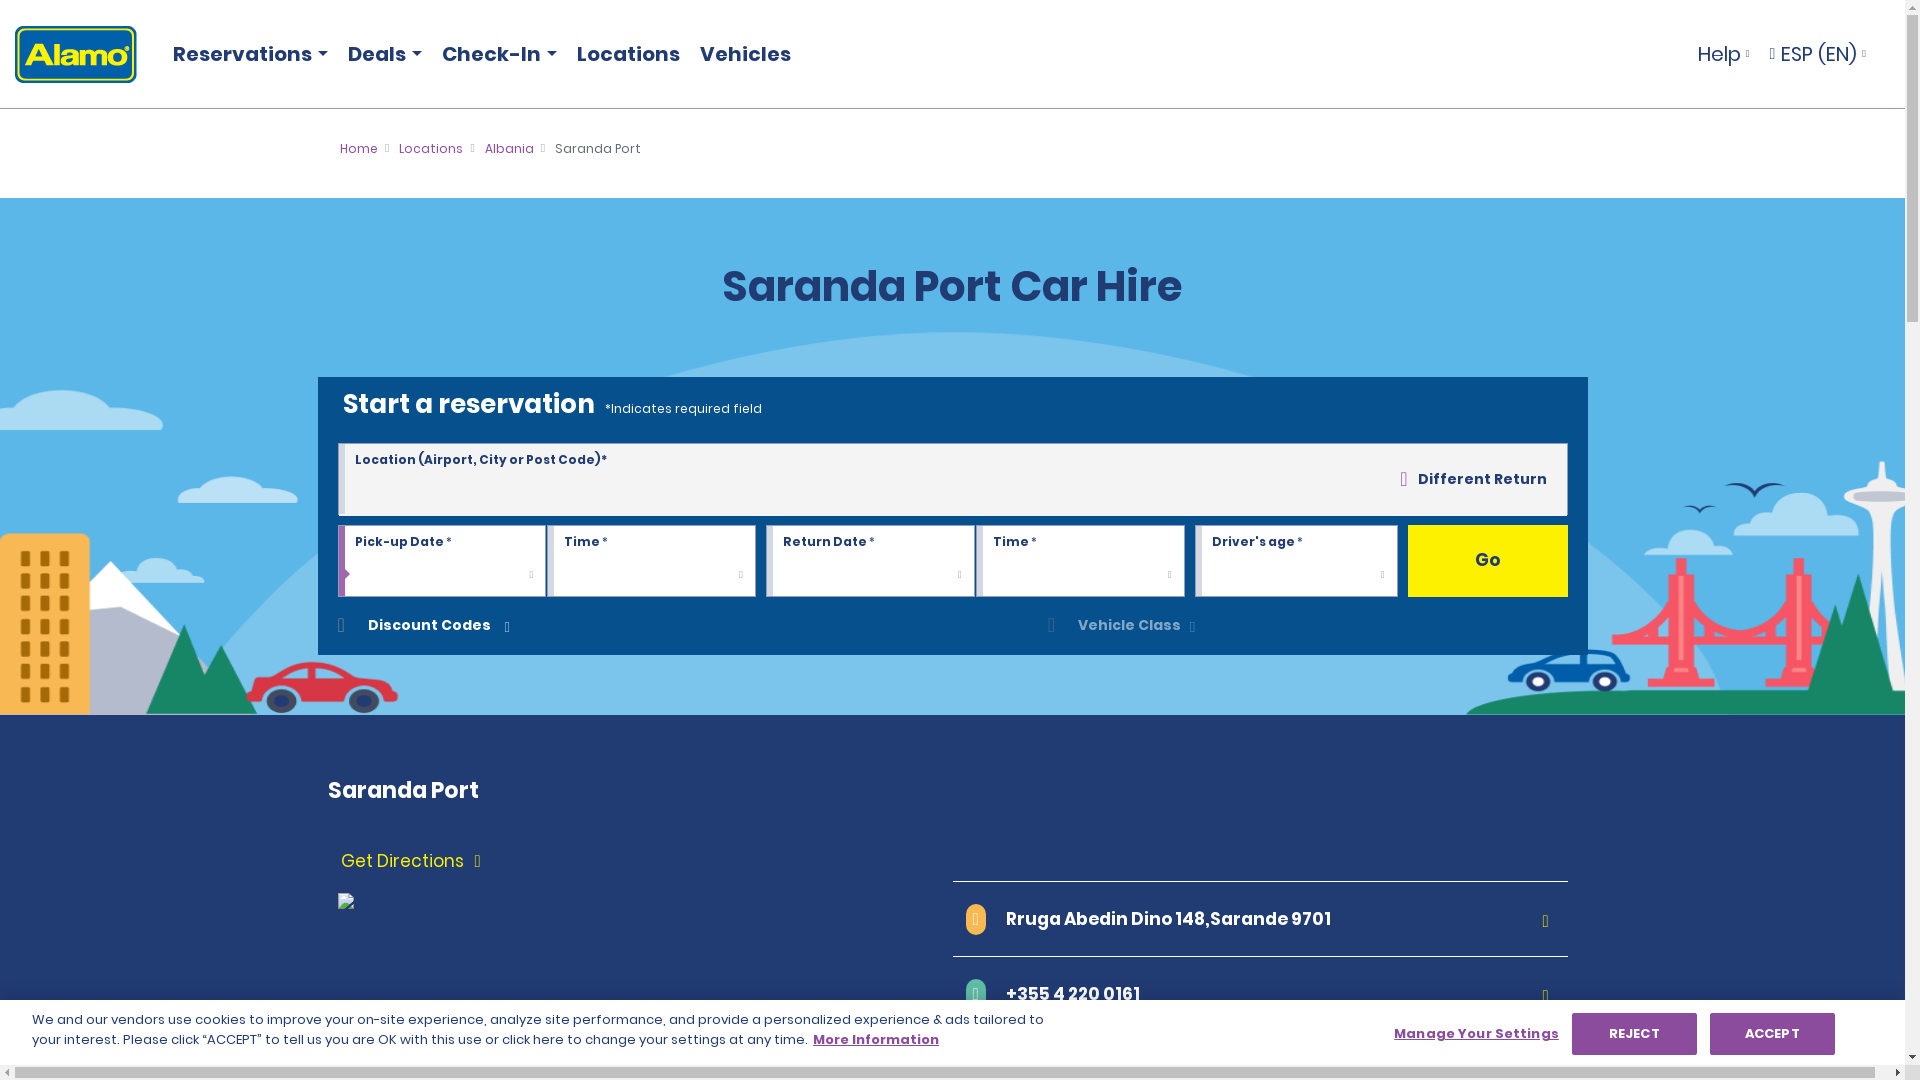  I want to click on Vehicles, so click(744, 54).